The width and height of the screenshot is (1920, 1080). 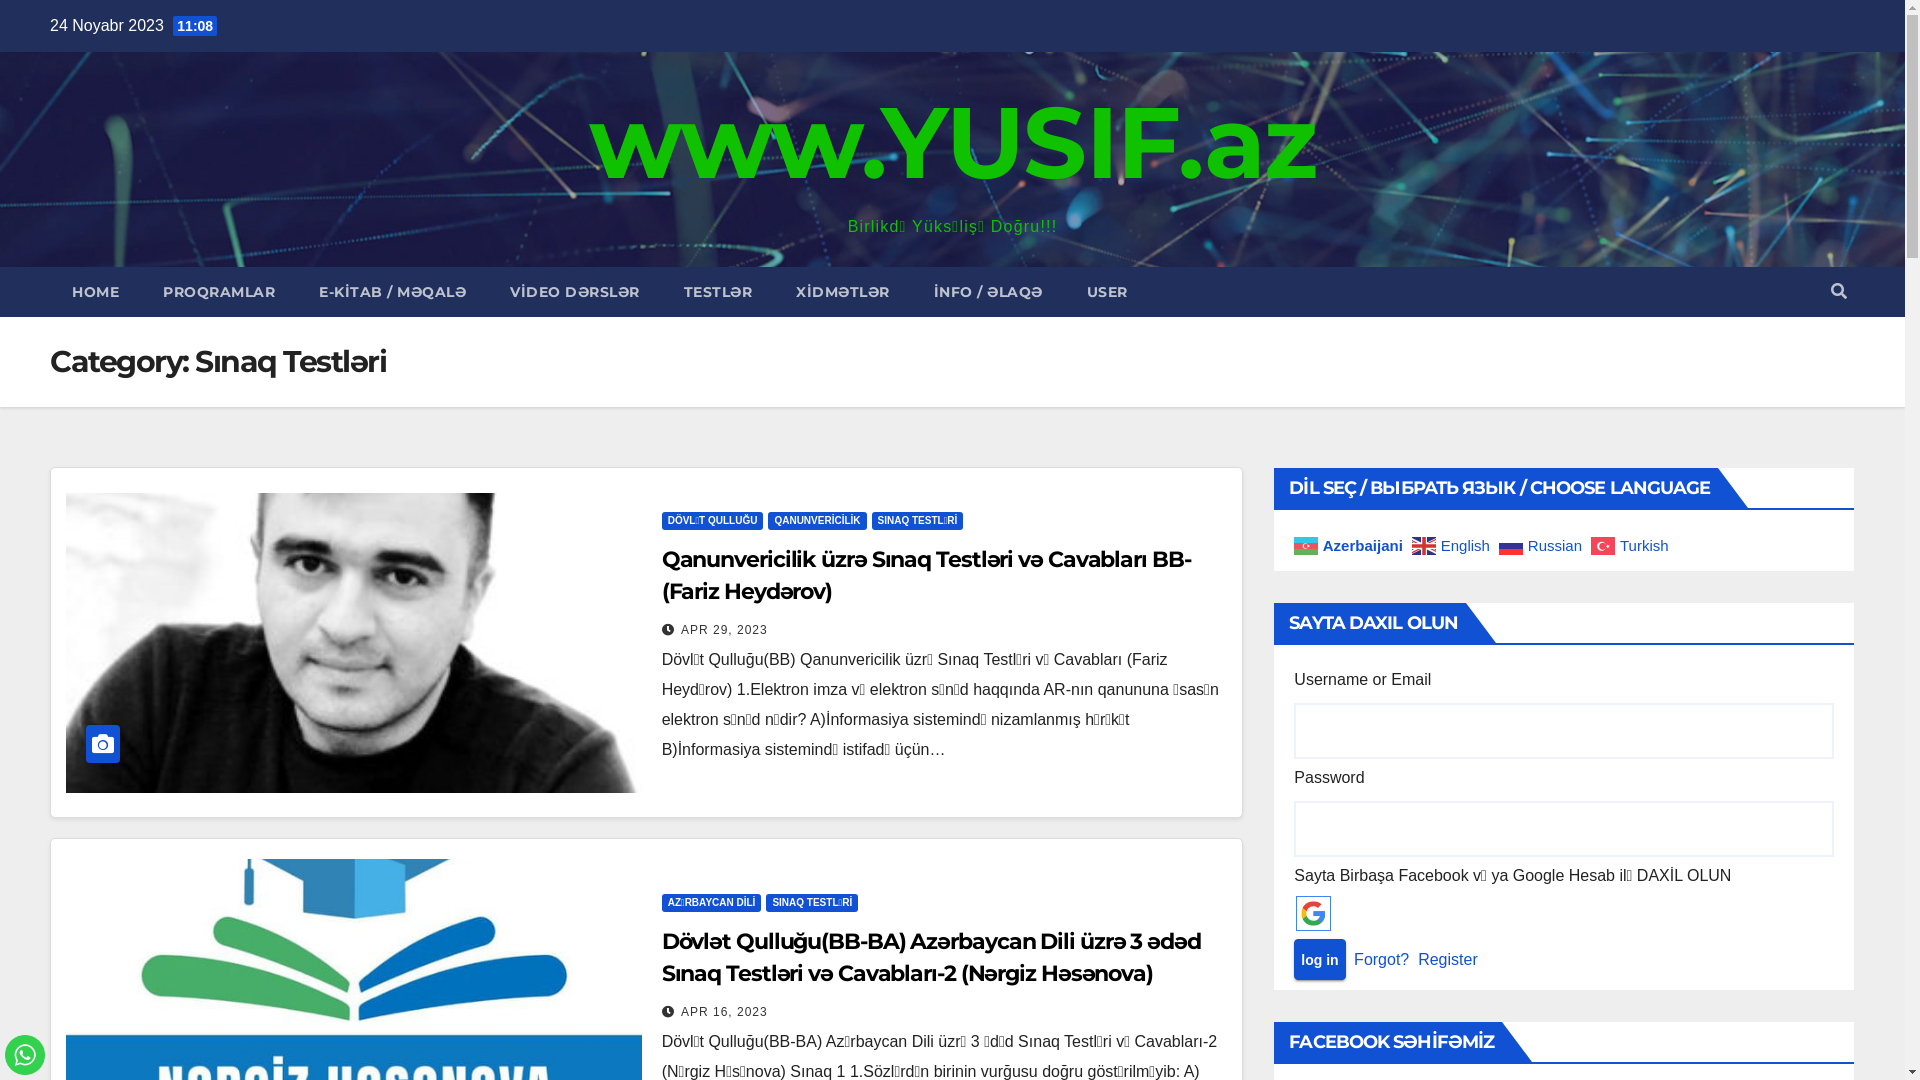 What do you see at coordinates (1543, 544) in the screenshot?
I see `Russian` at bounding box center [1543, 544].